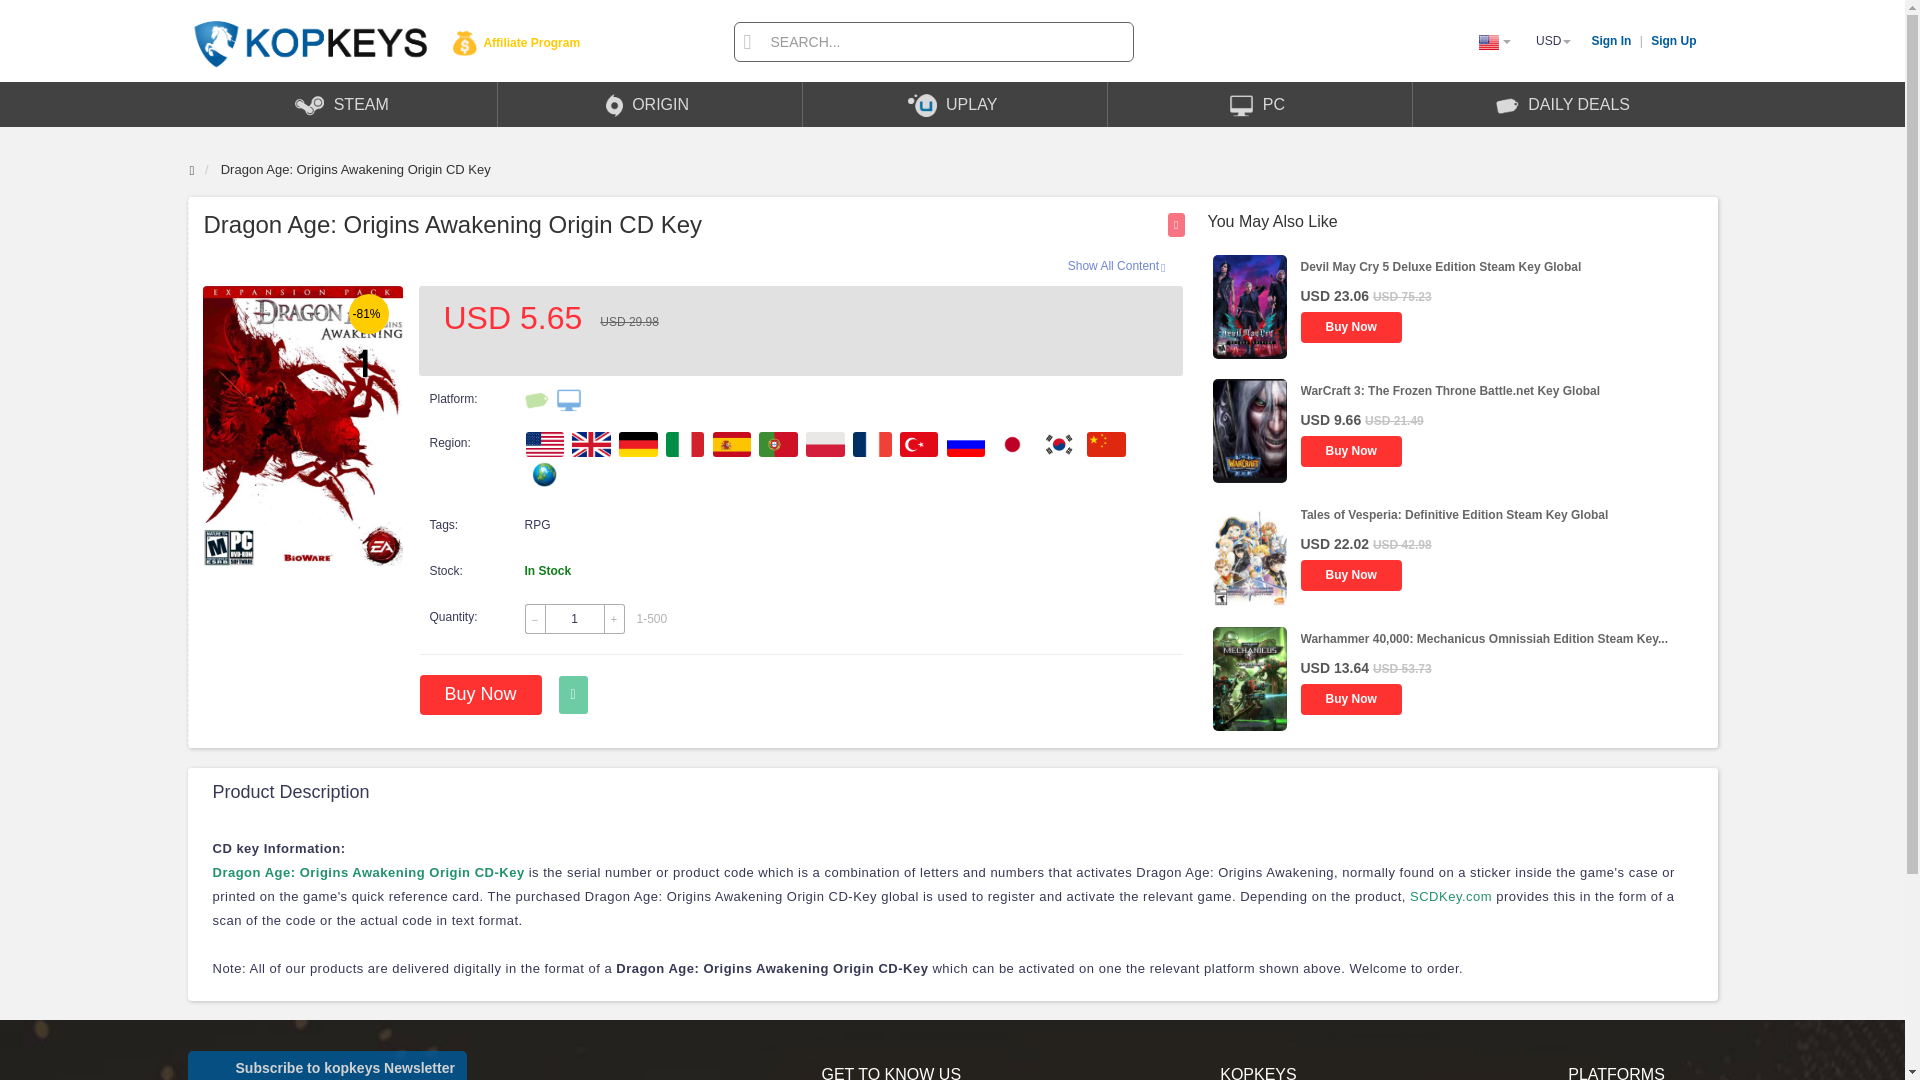 This screenshot has width=1920, height=1080. Describe the element at coordinates (516, 42) in the screenshot. I see `Affiliate Program` at that location.